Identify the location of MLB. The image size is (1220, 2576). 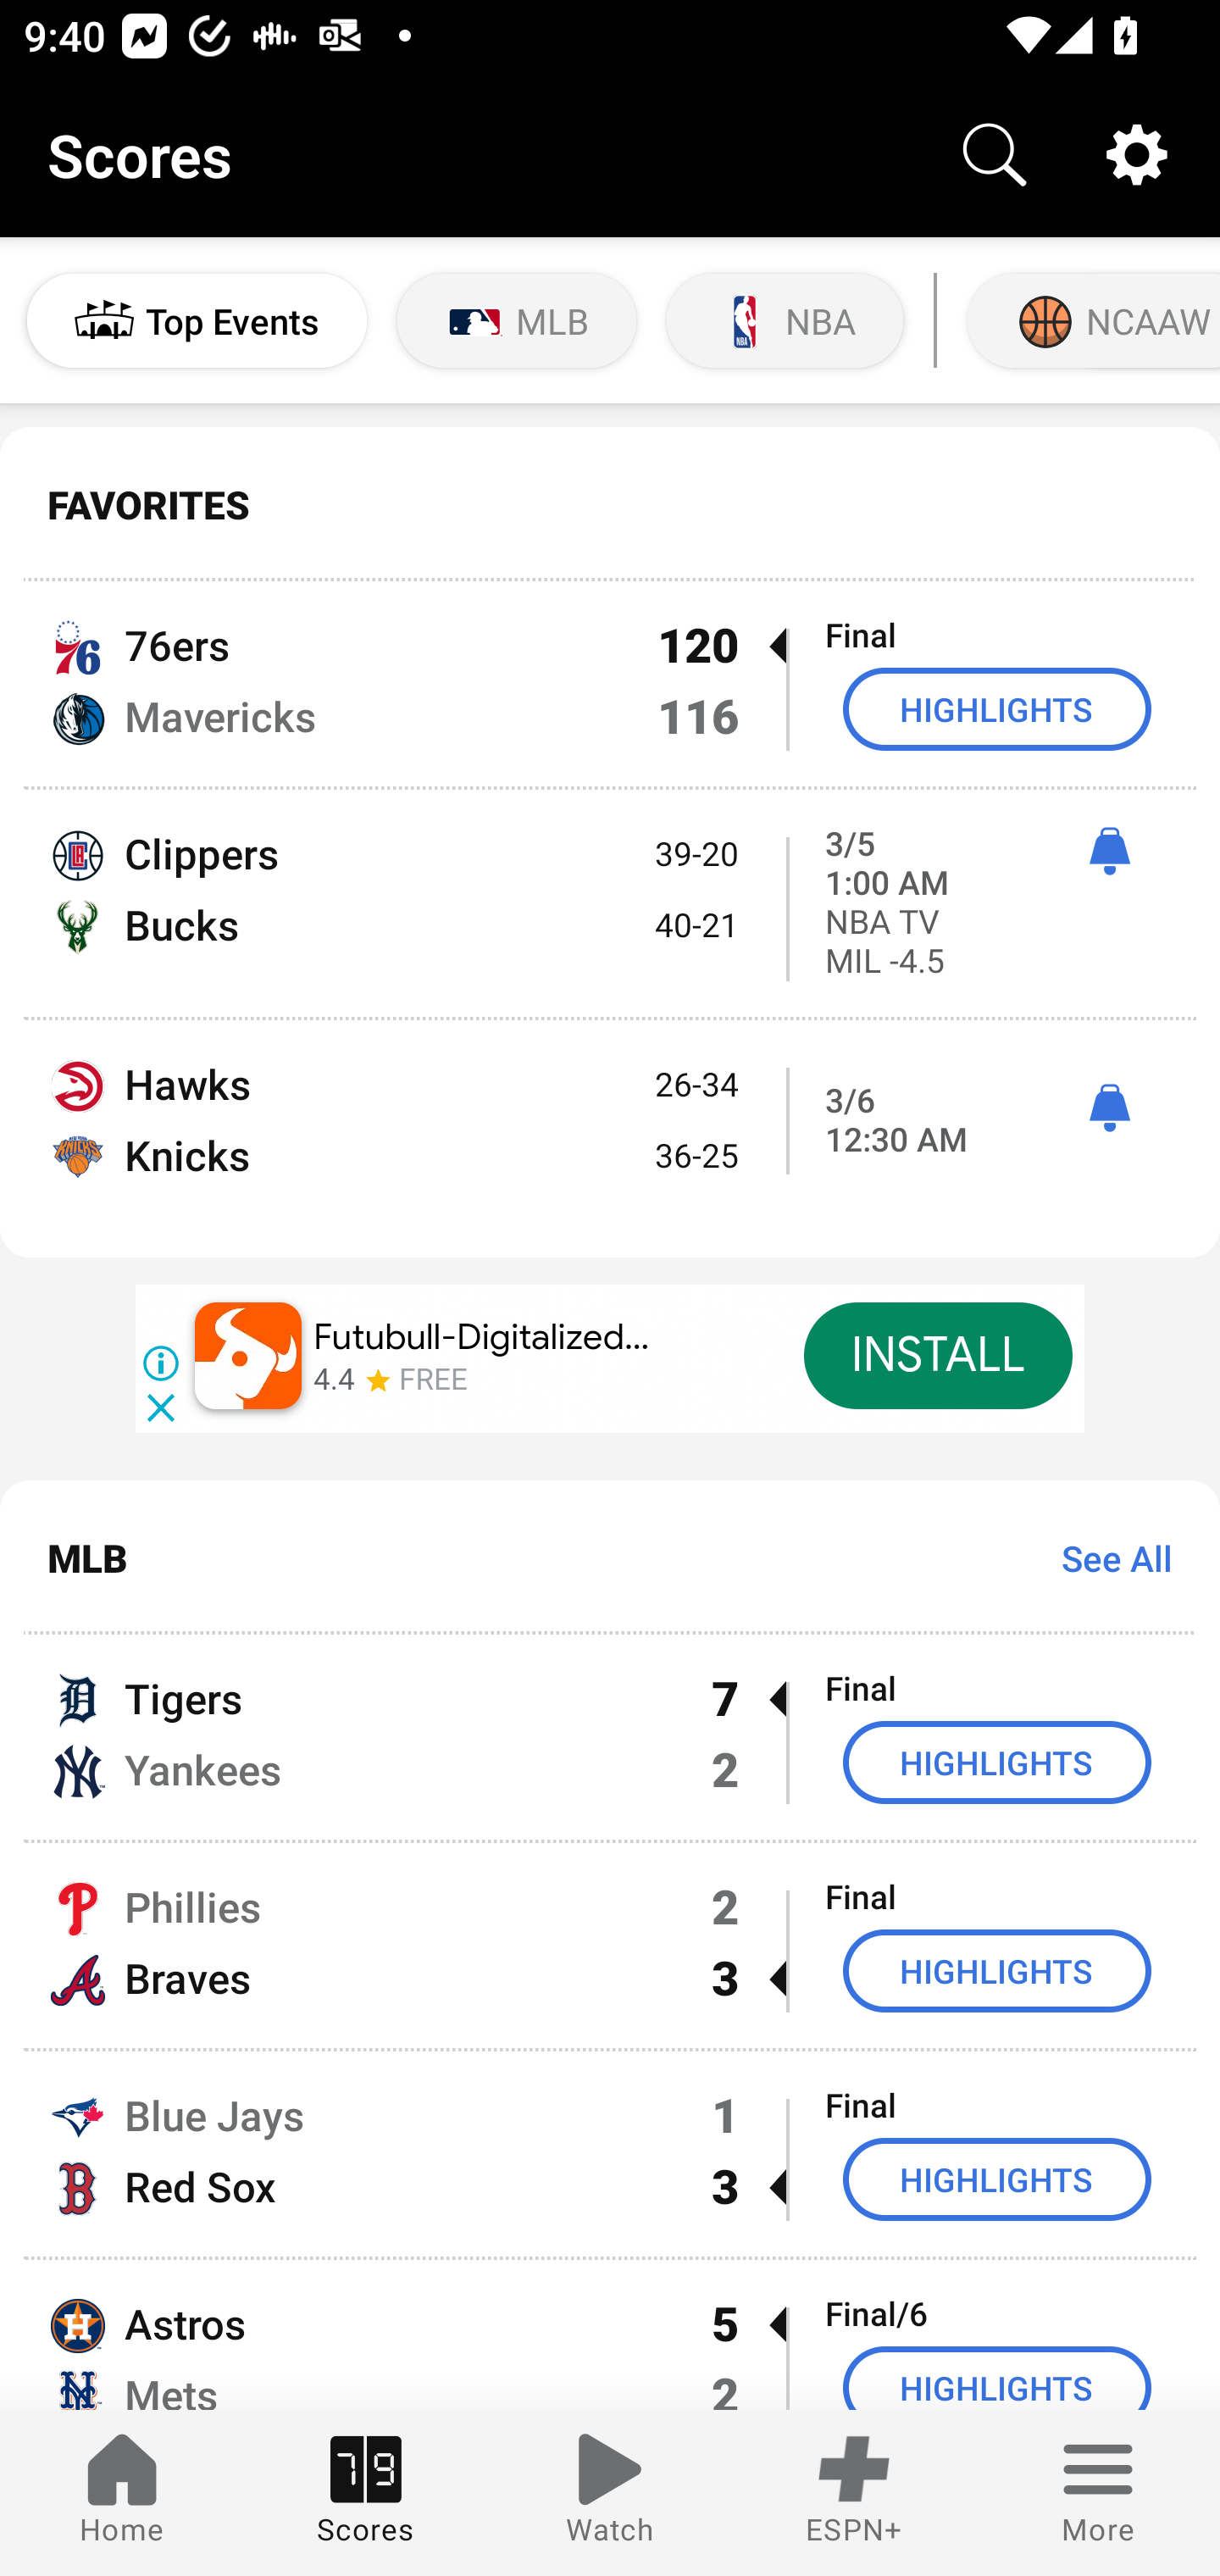
(517, 320).